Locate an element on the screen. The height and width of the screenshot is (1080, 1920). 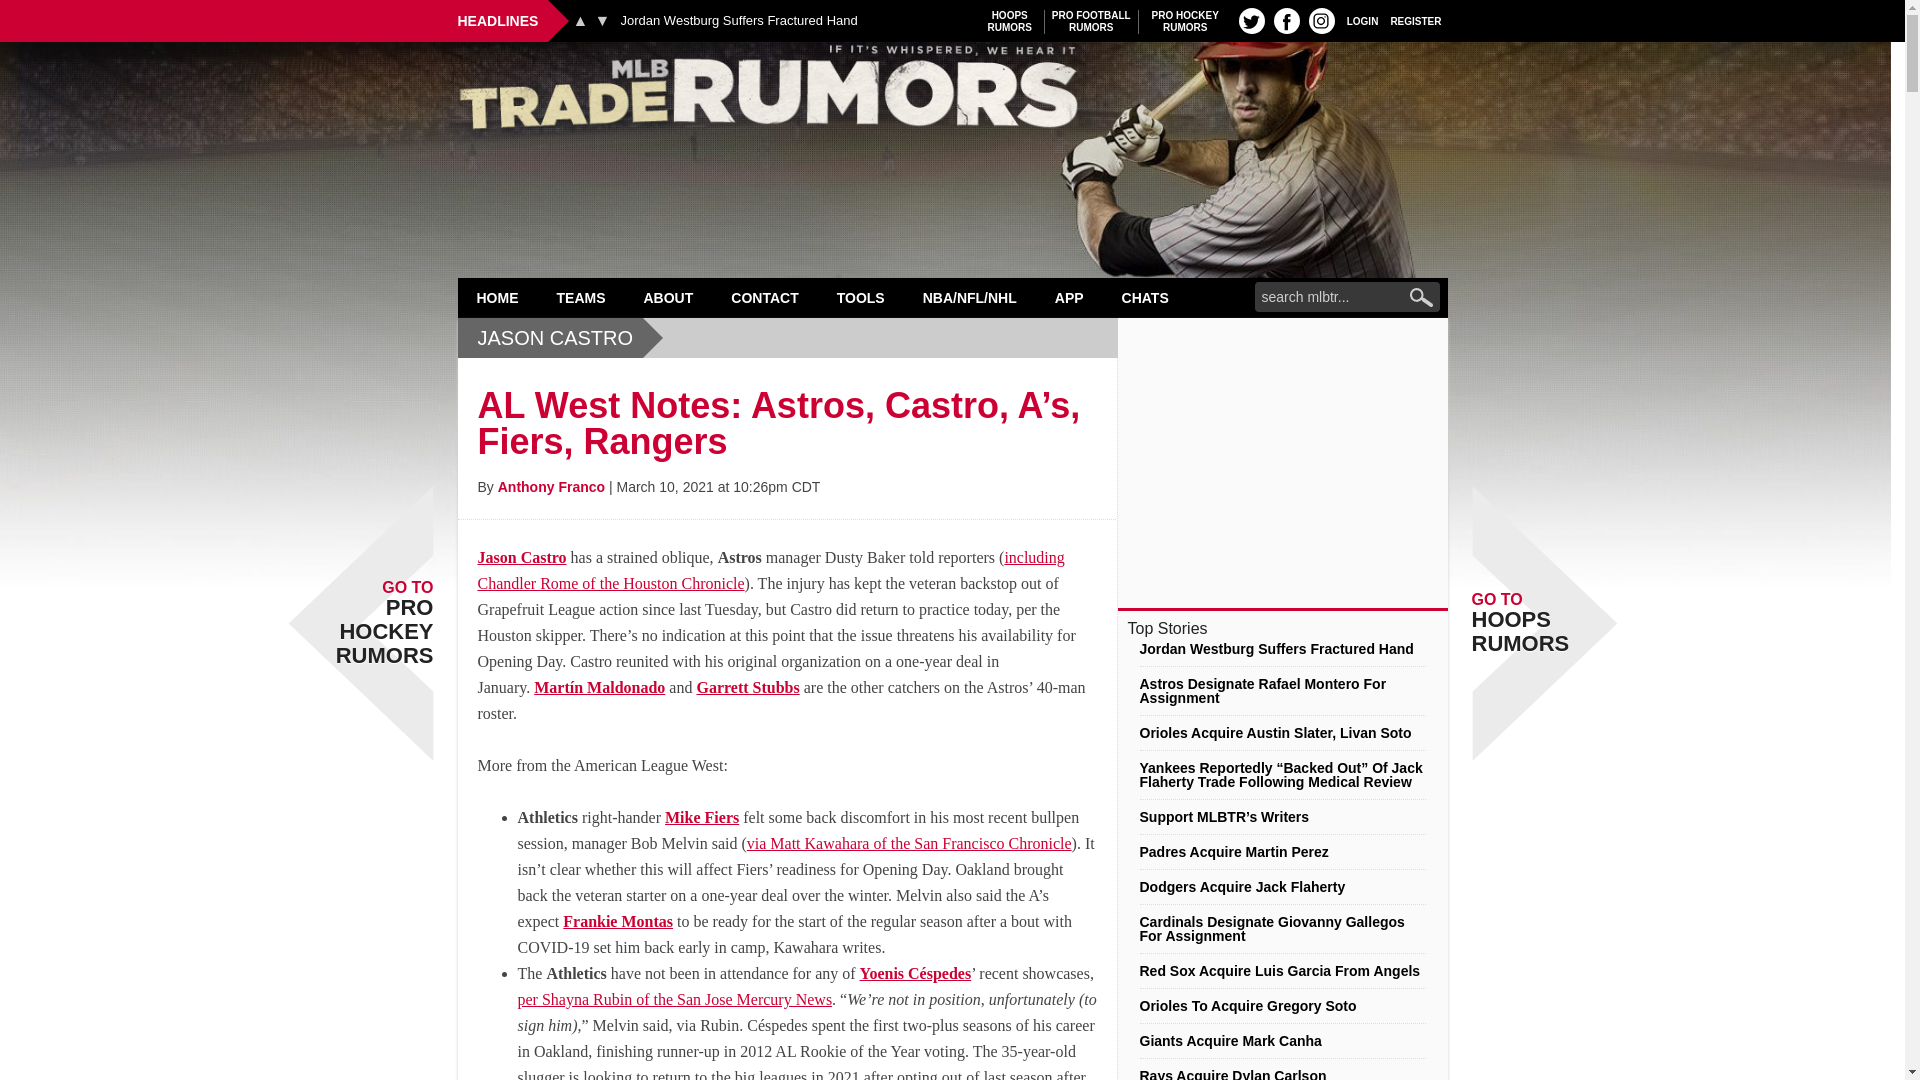
Twitter profile is located at coordinates (1362, 20).